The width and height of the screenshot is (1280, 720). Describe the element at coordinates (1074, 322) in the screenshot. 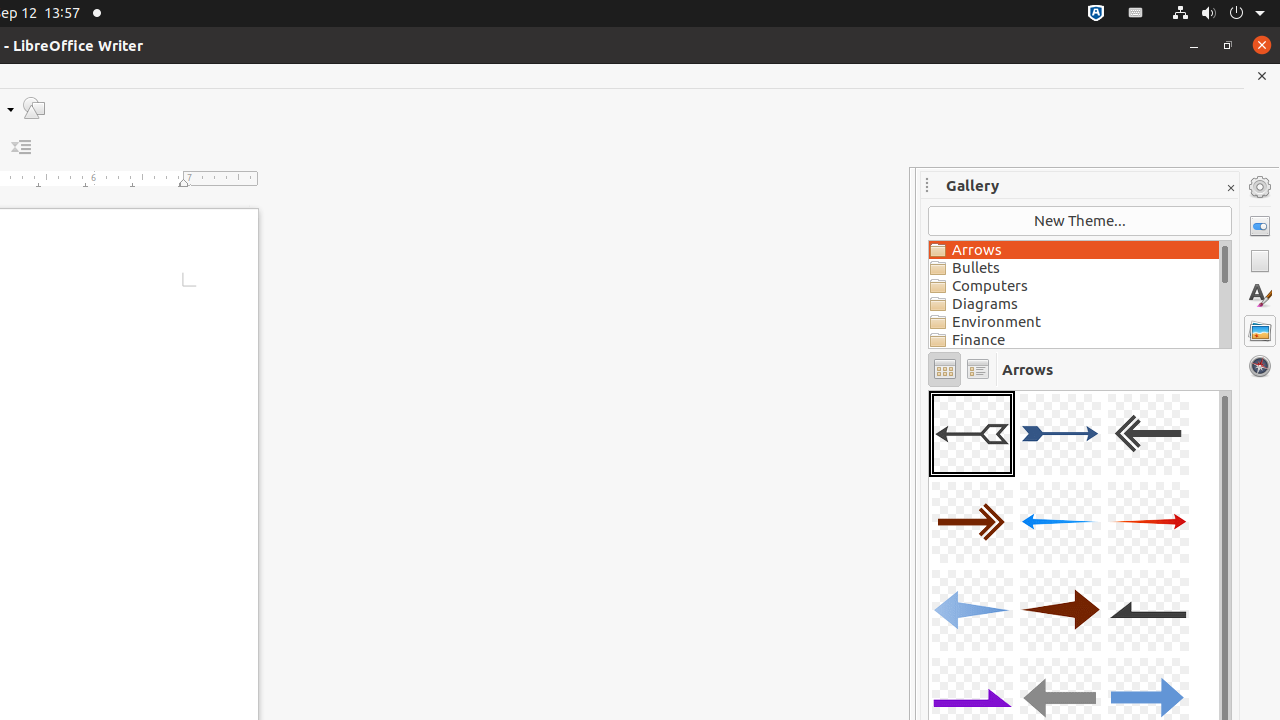

I see `Environment` at that location.